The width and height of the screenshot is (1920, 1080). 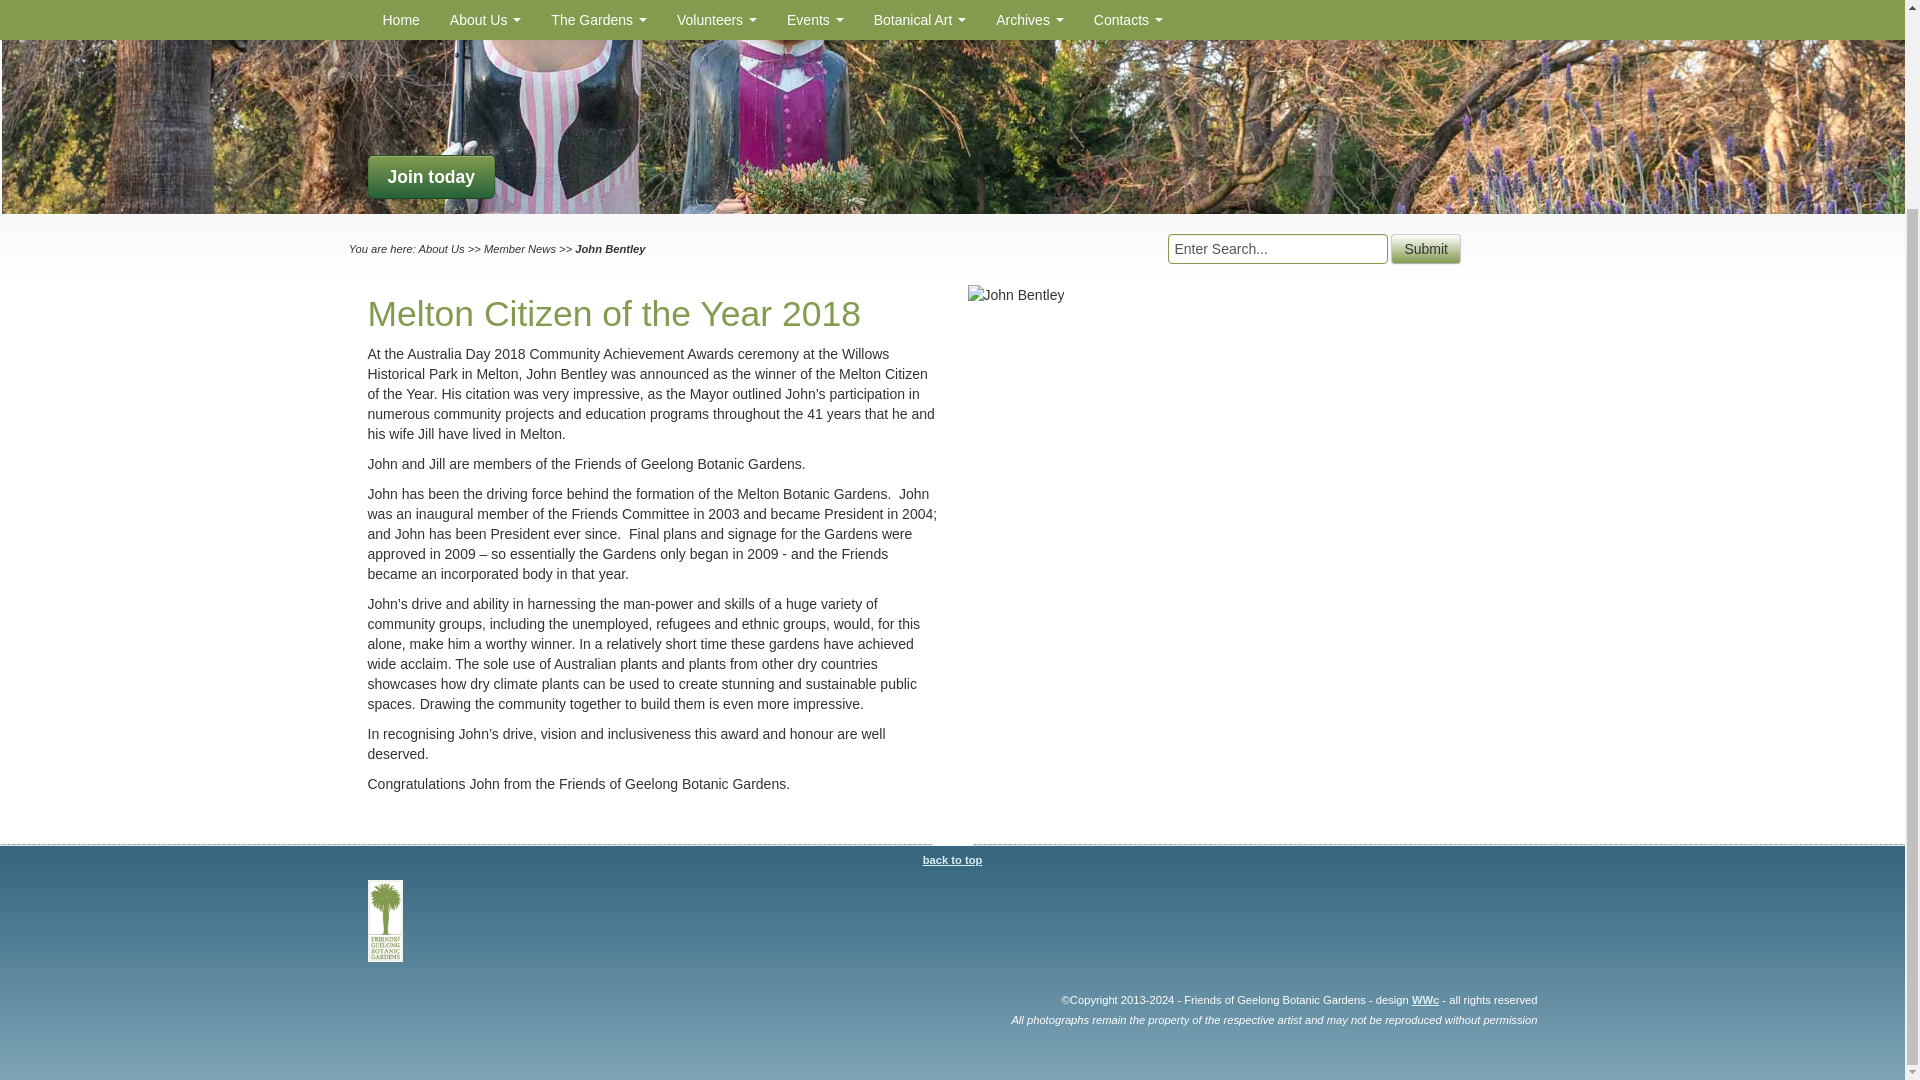 I want to click on Submit, so click(x=1426, y=248).